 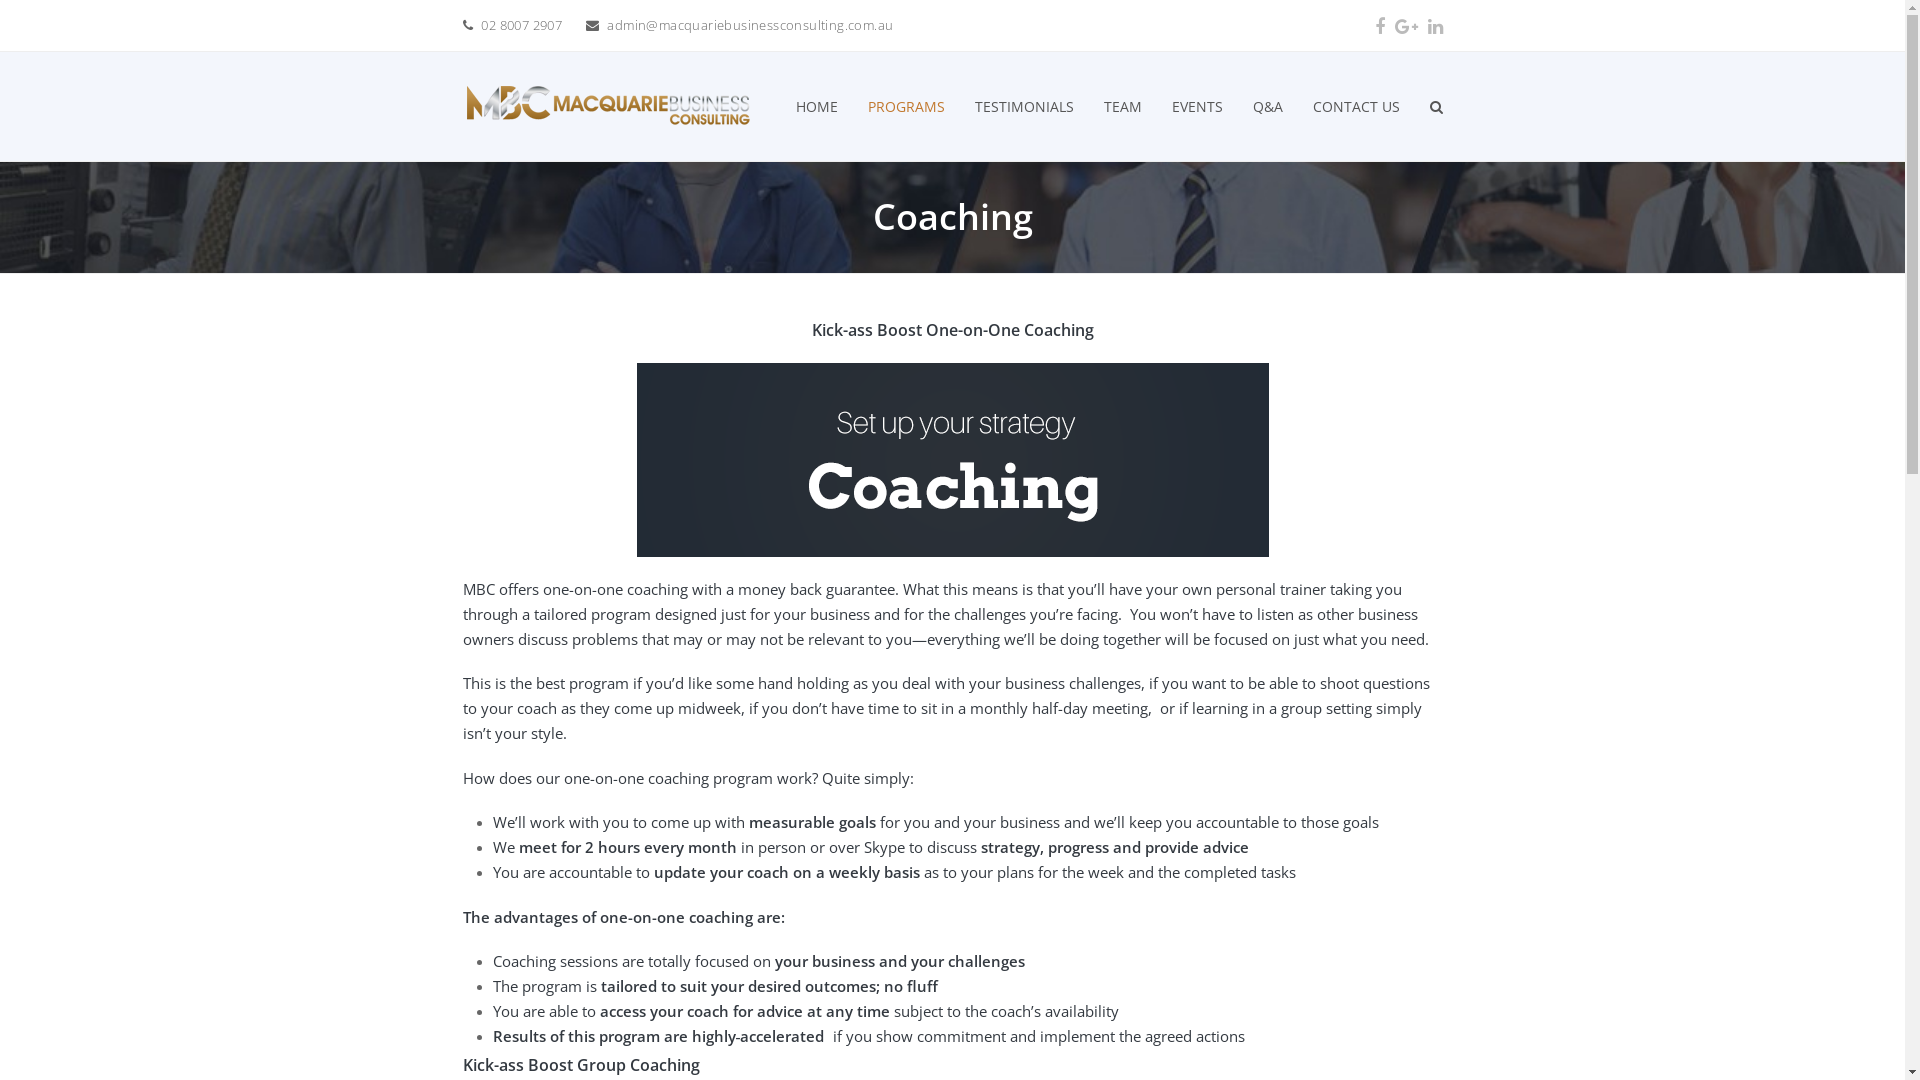 I want to click on LinkedIn Profile, so click(x=1436, y=26).